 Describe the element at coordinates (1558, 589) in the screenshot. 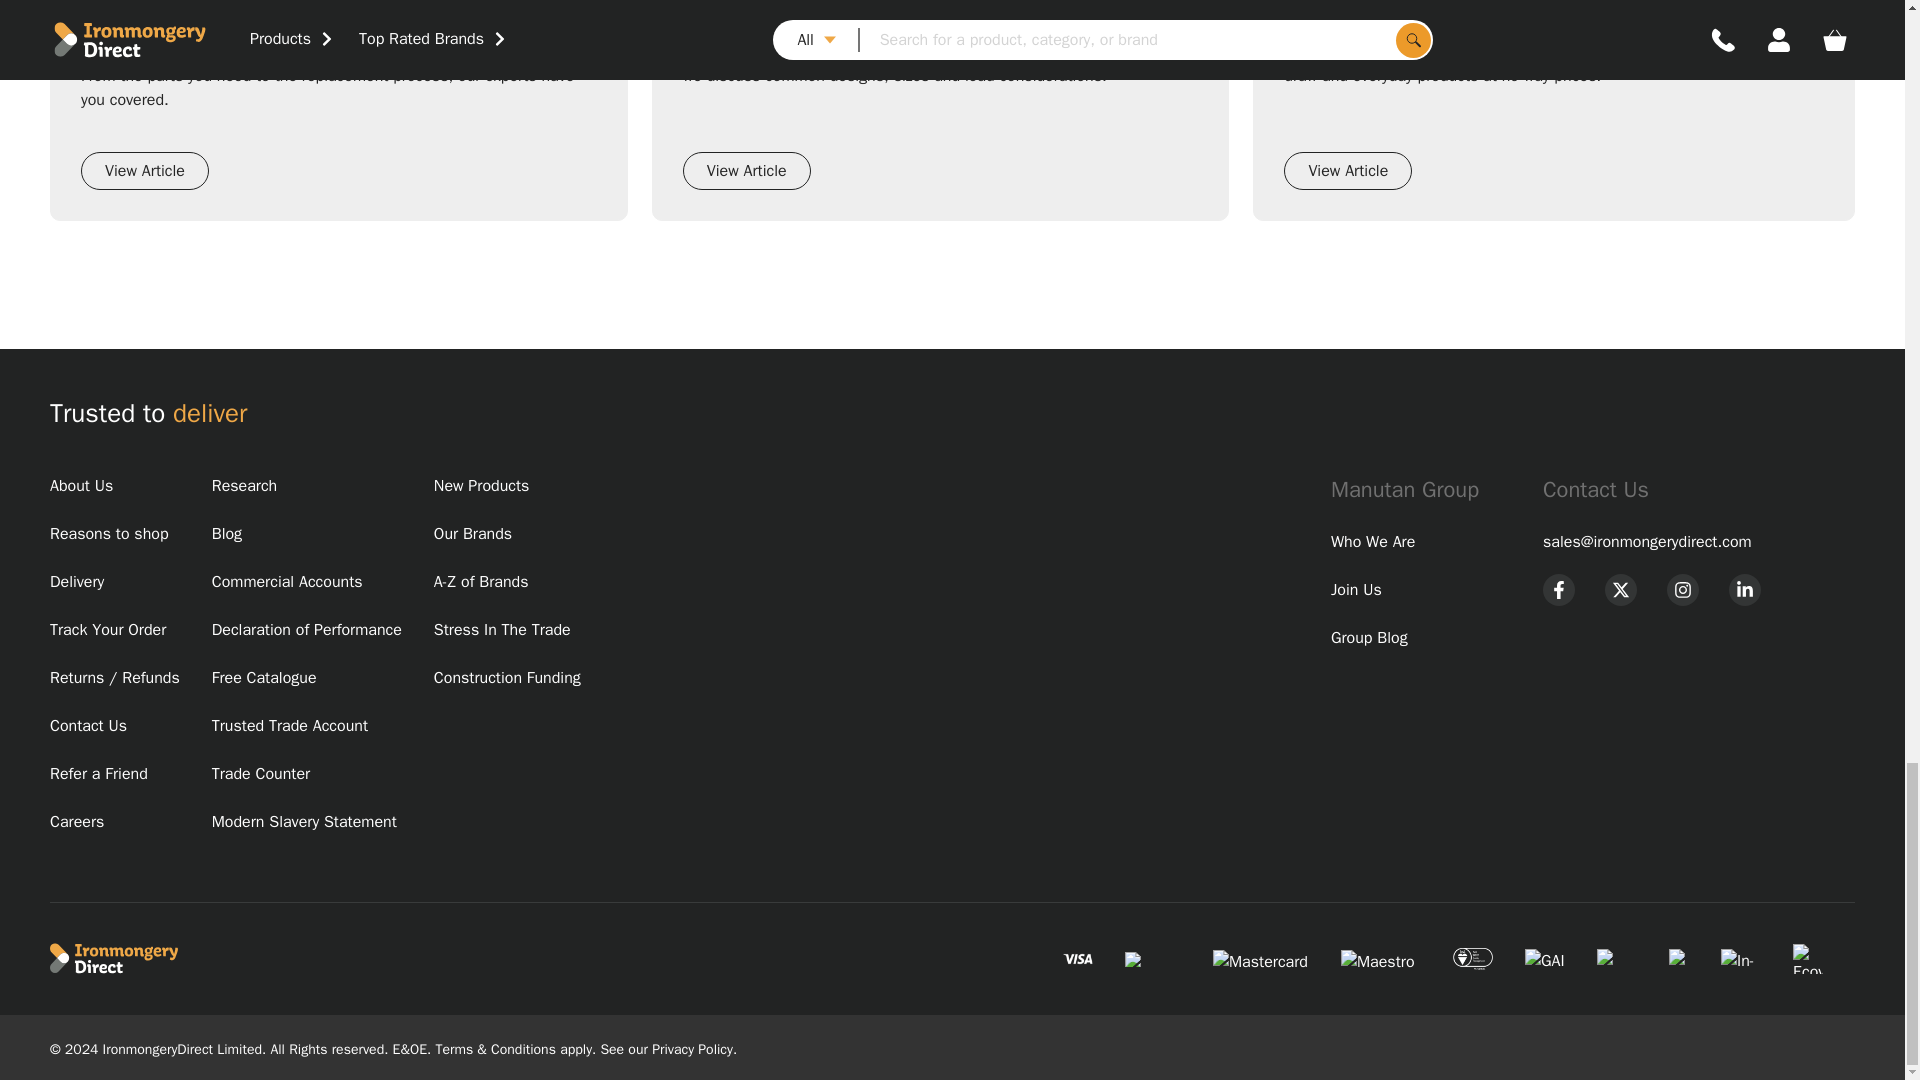

I see `Like us on Facebook` at that location.